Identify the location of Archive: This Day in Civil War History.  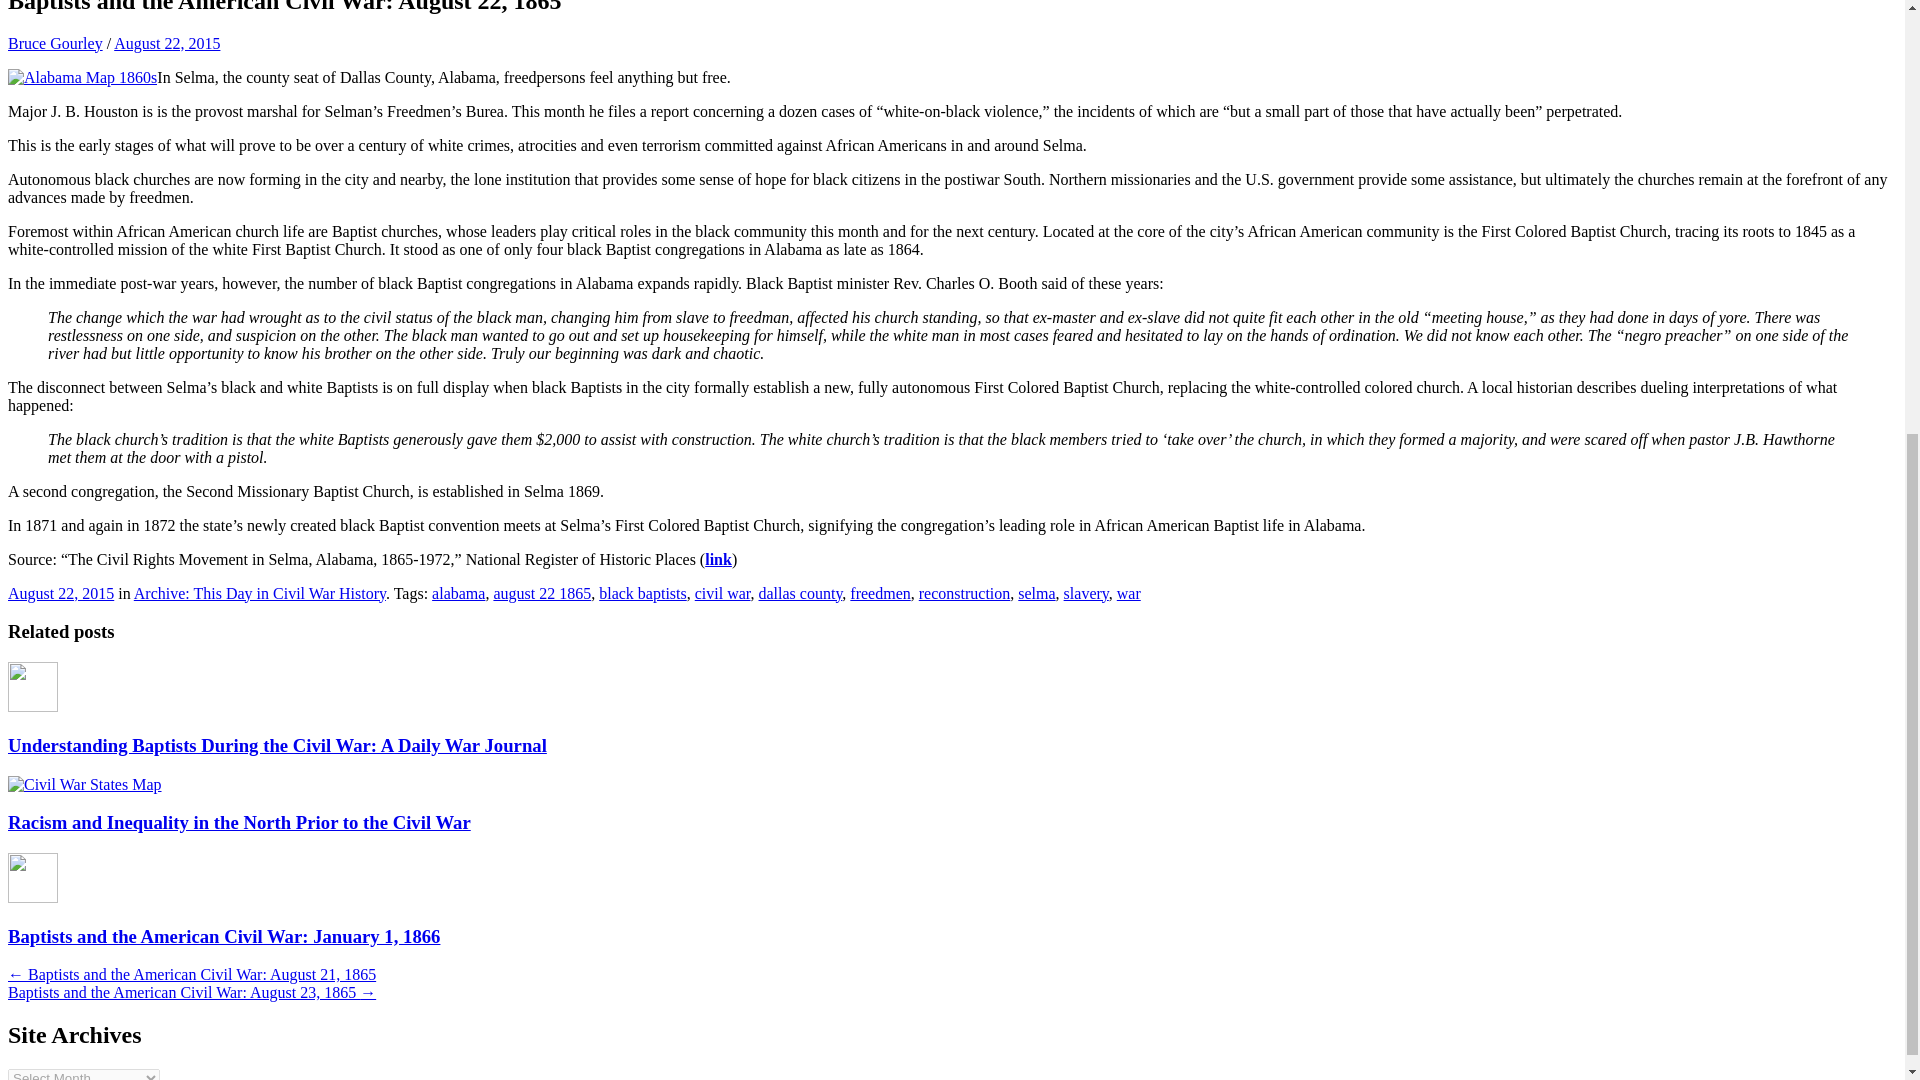
(260, 593).